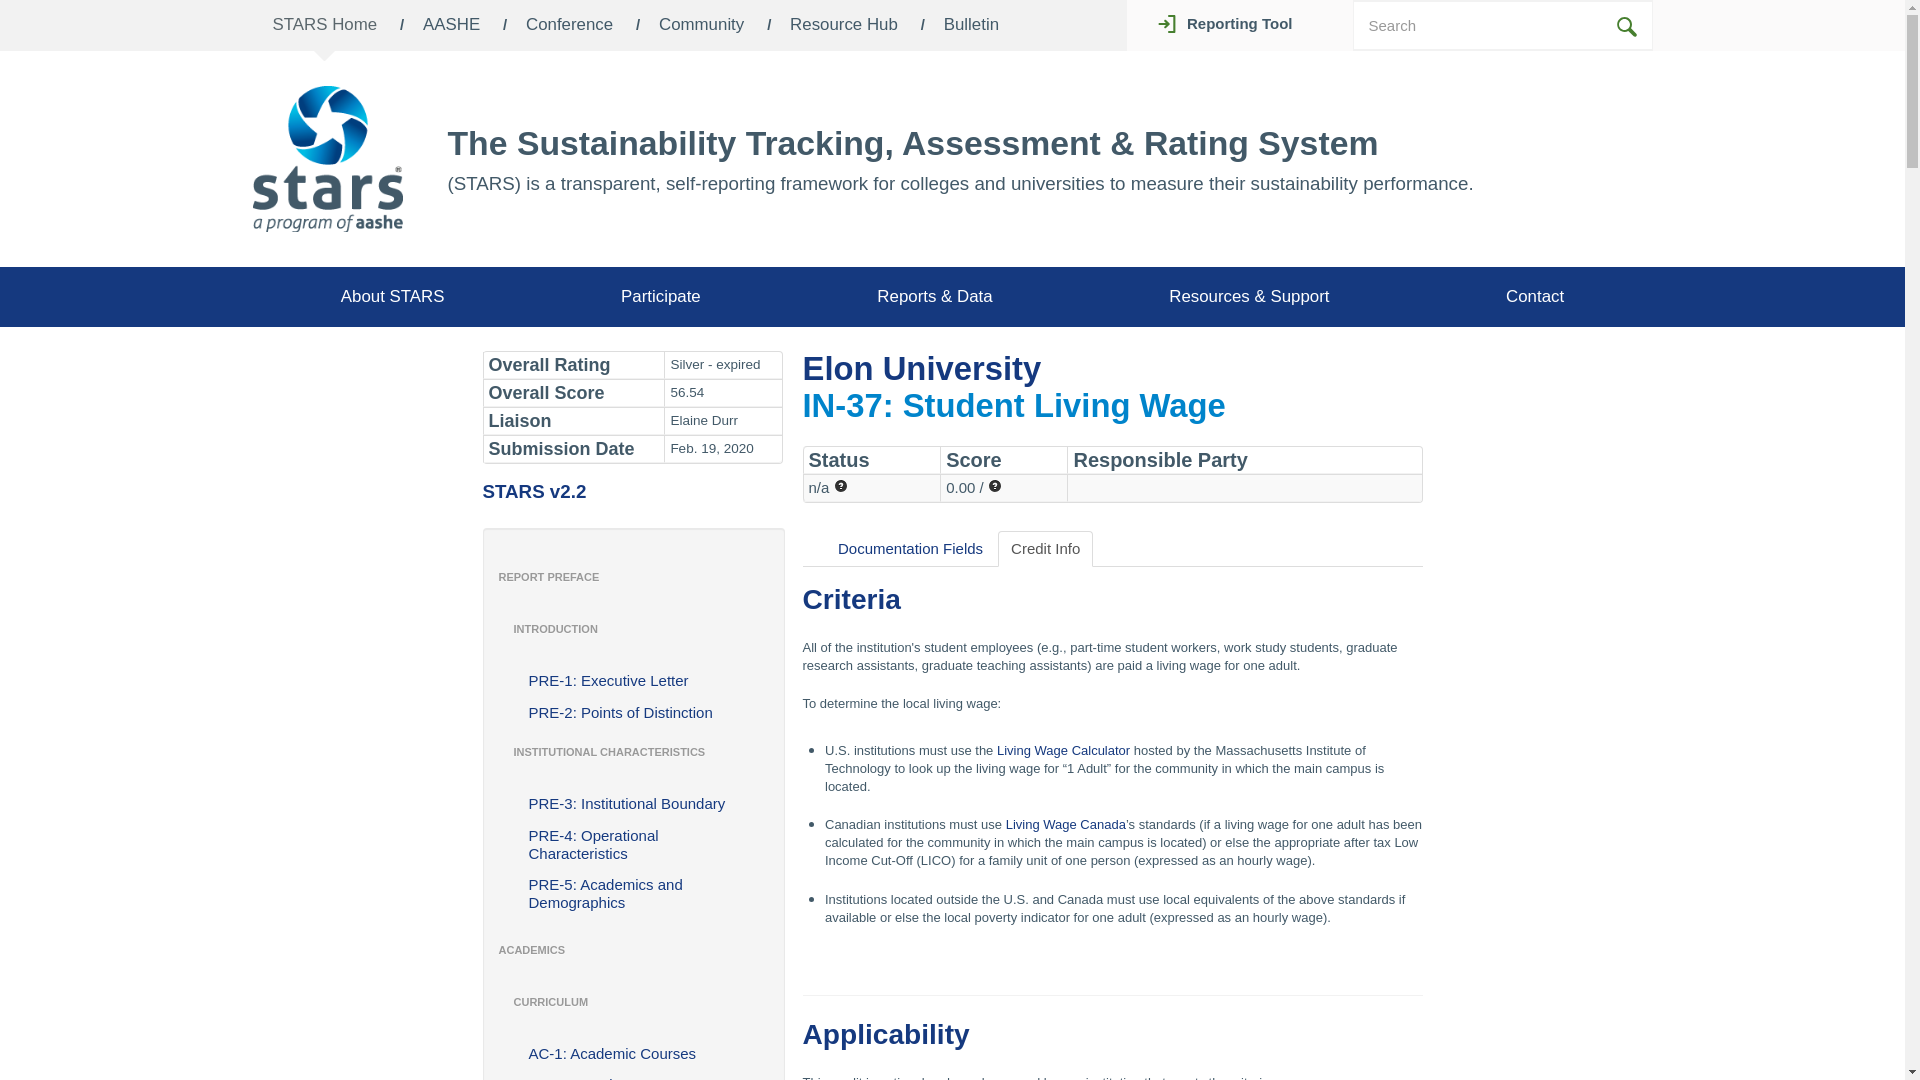 The height and width of the screenshot is (1080, 1920). What do you see at coordinates (1230, 24) in the screenshot?
I see `Reporting Tool` at bounding box center [1230, 24].